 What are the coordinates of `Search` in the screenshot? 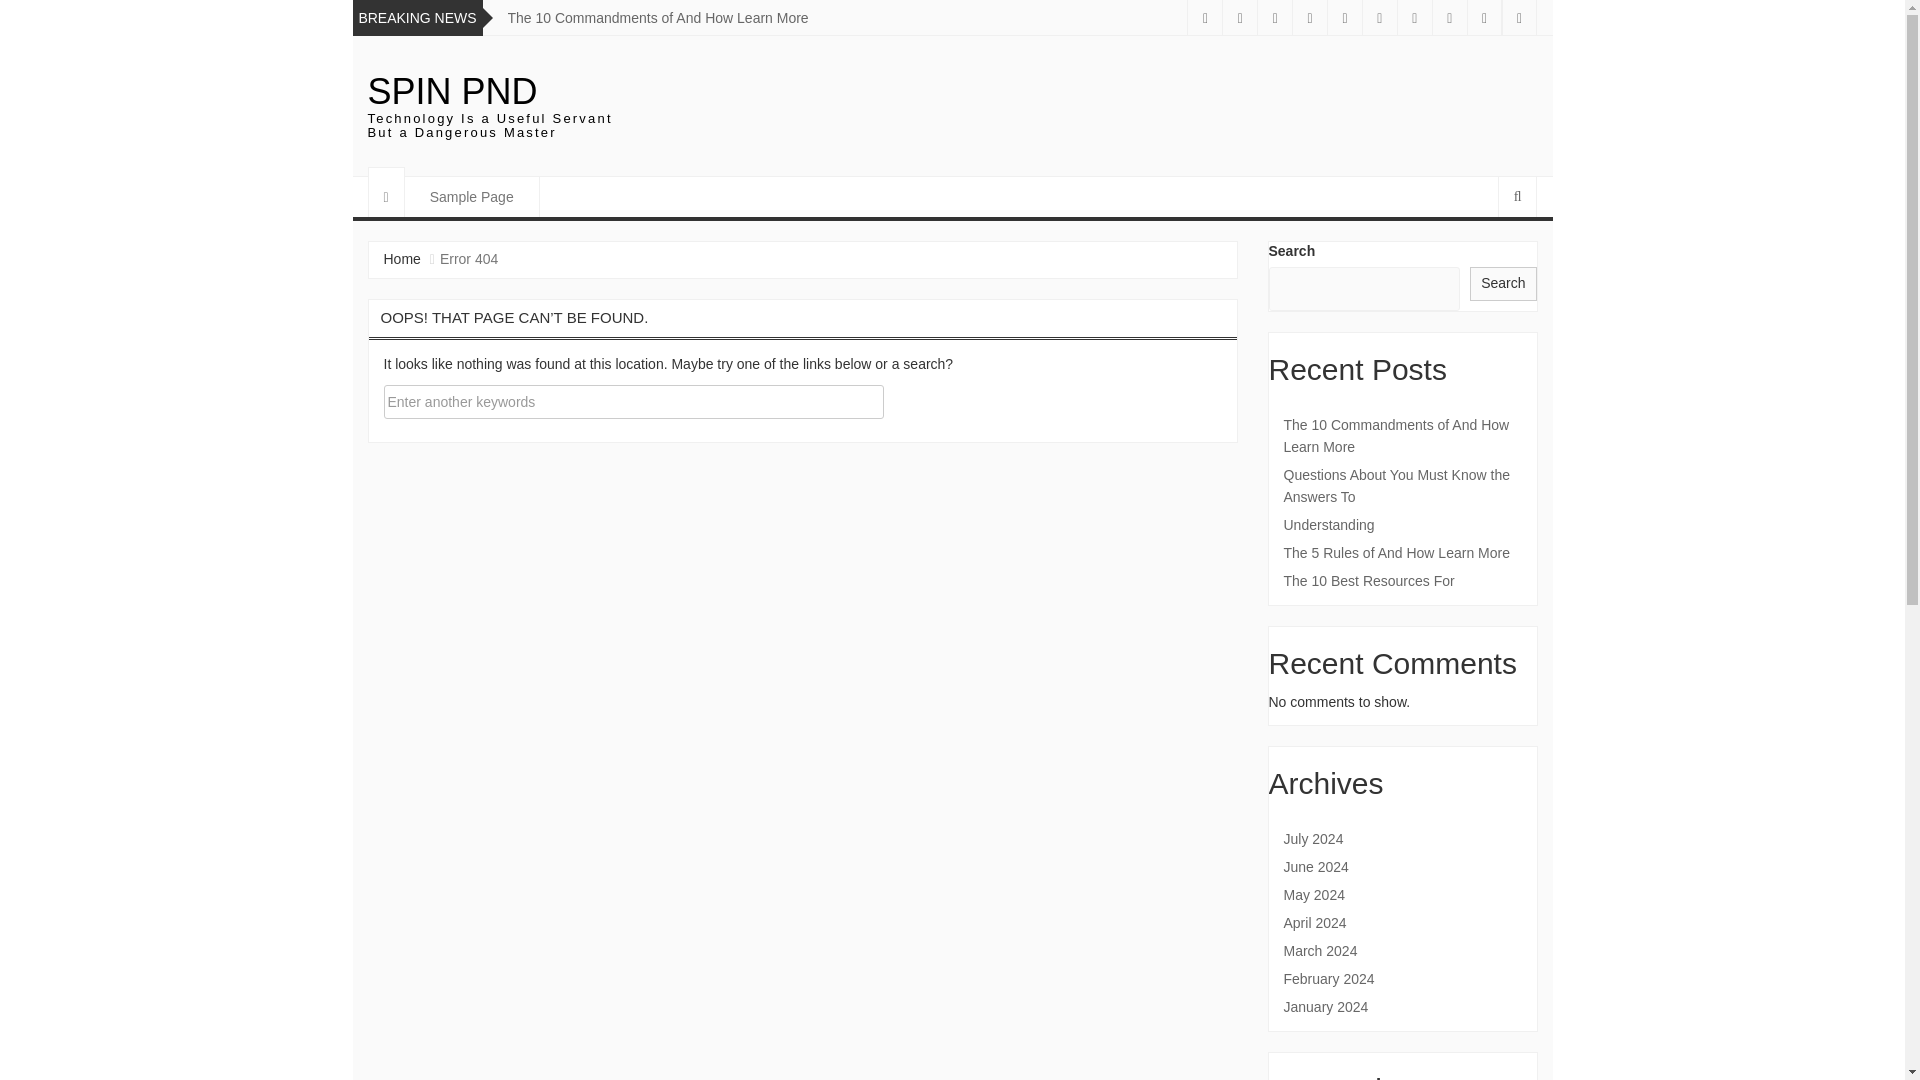 It's located at (1503, 284).